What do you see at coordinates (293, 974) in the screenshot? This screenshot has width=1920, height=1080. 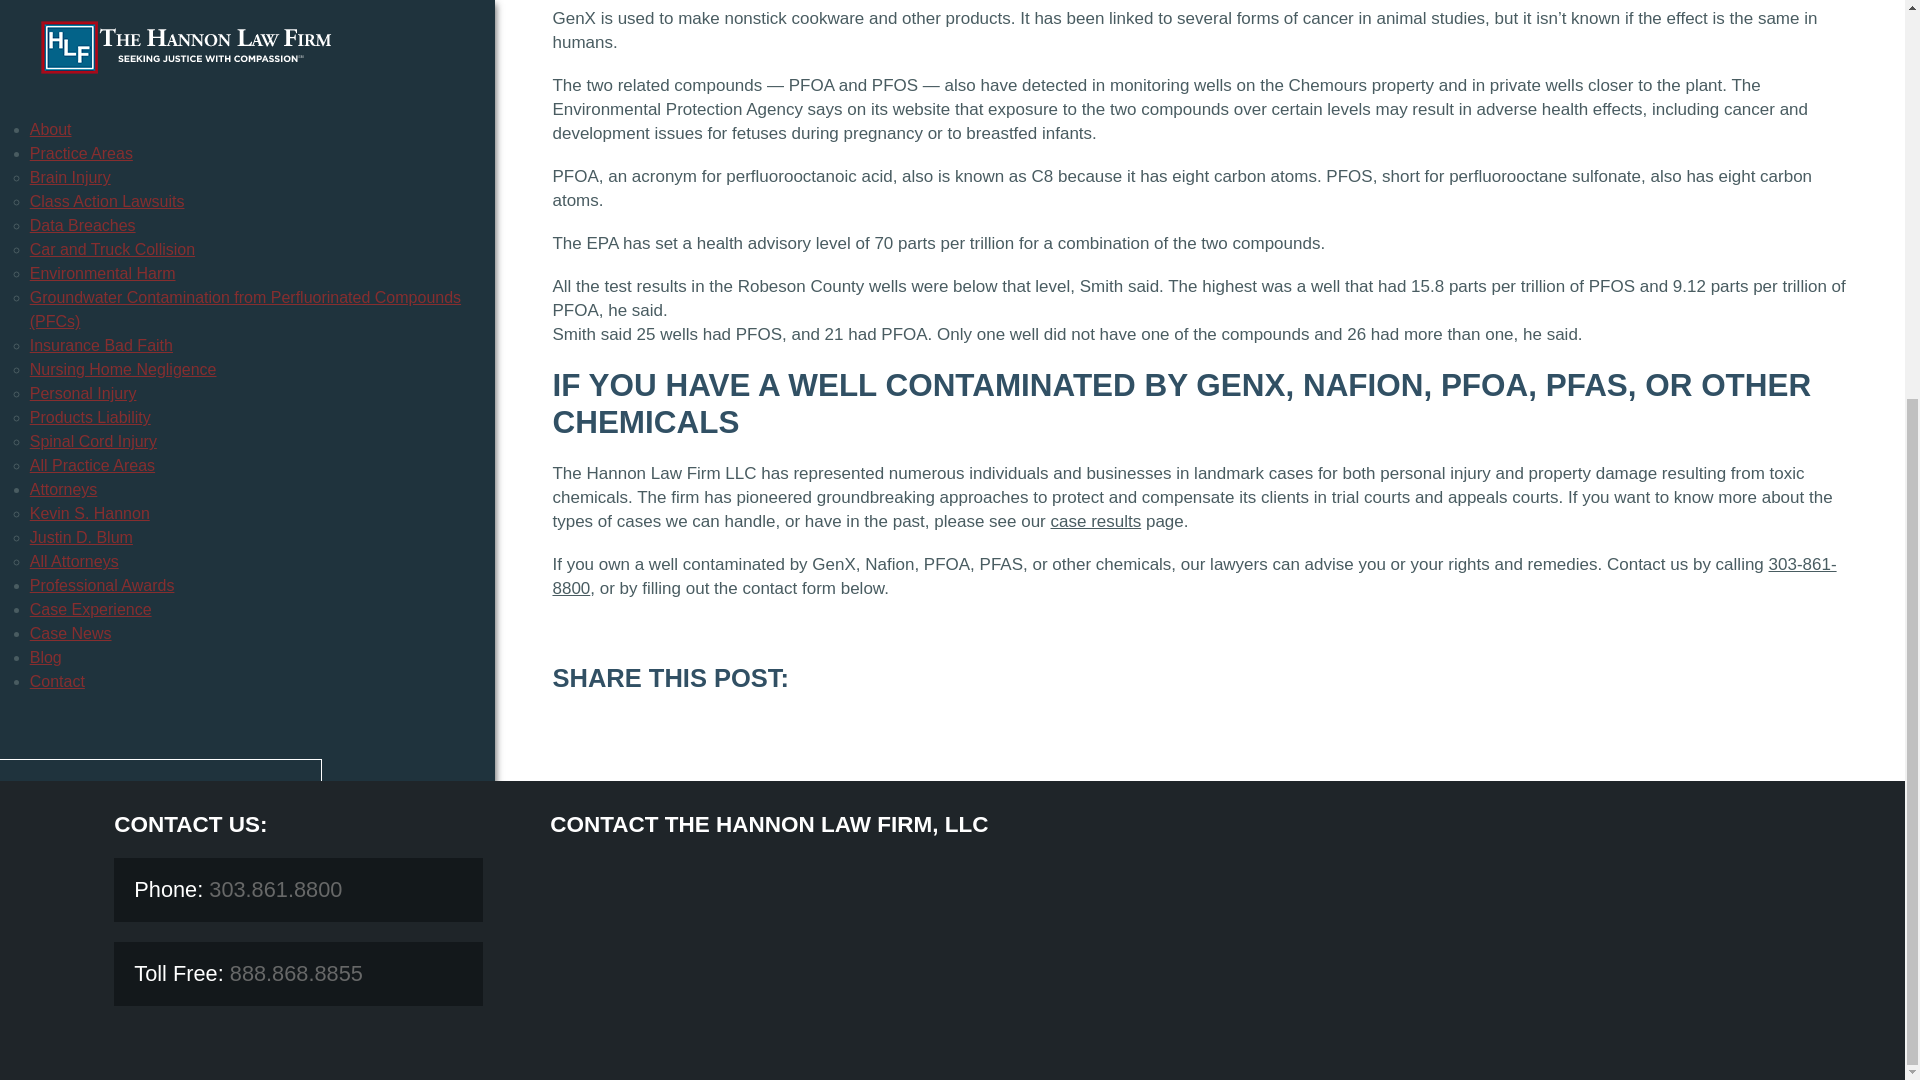 I see `888.868.8855` at bounding box center [293, 974].